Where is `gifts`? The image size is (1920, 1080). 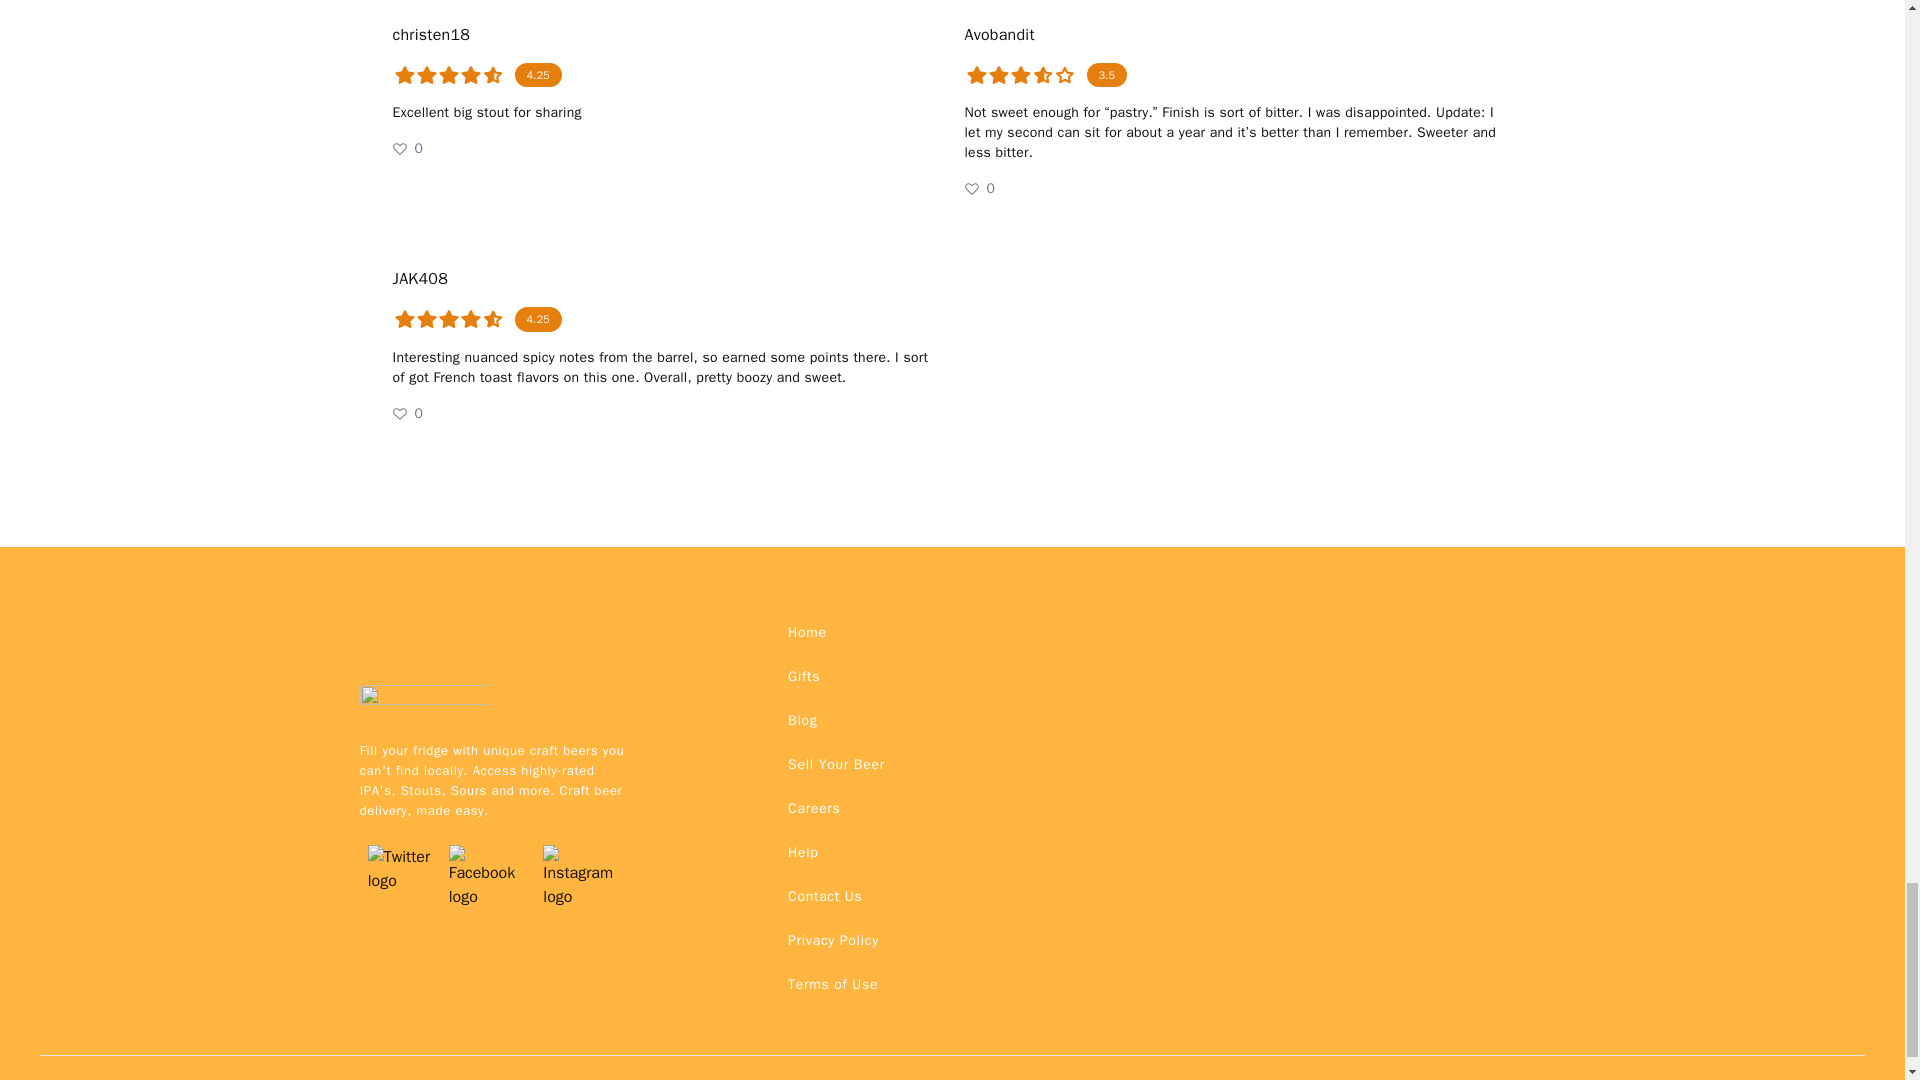
gifts is located at coordinates (803, 676).